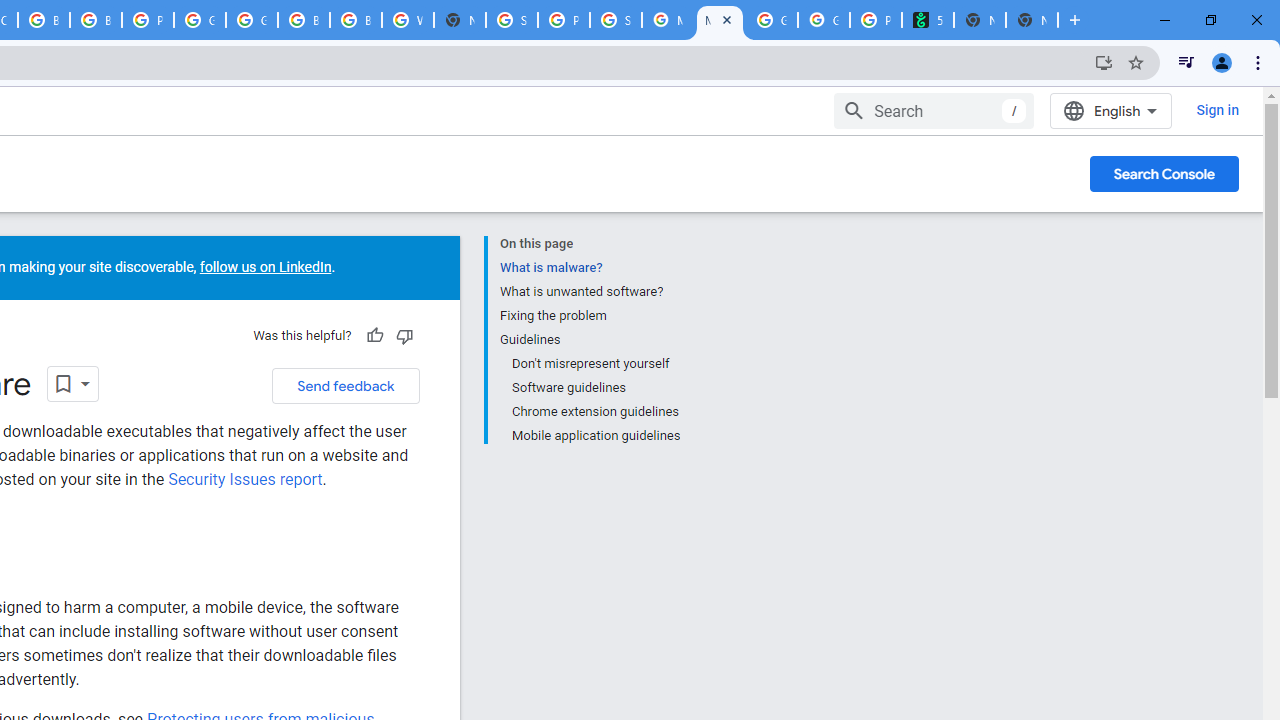 Image resolution: width=1280 pixels, height=720 pixels. I want to click on follow us on LinkedIn, so click(264, 267).